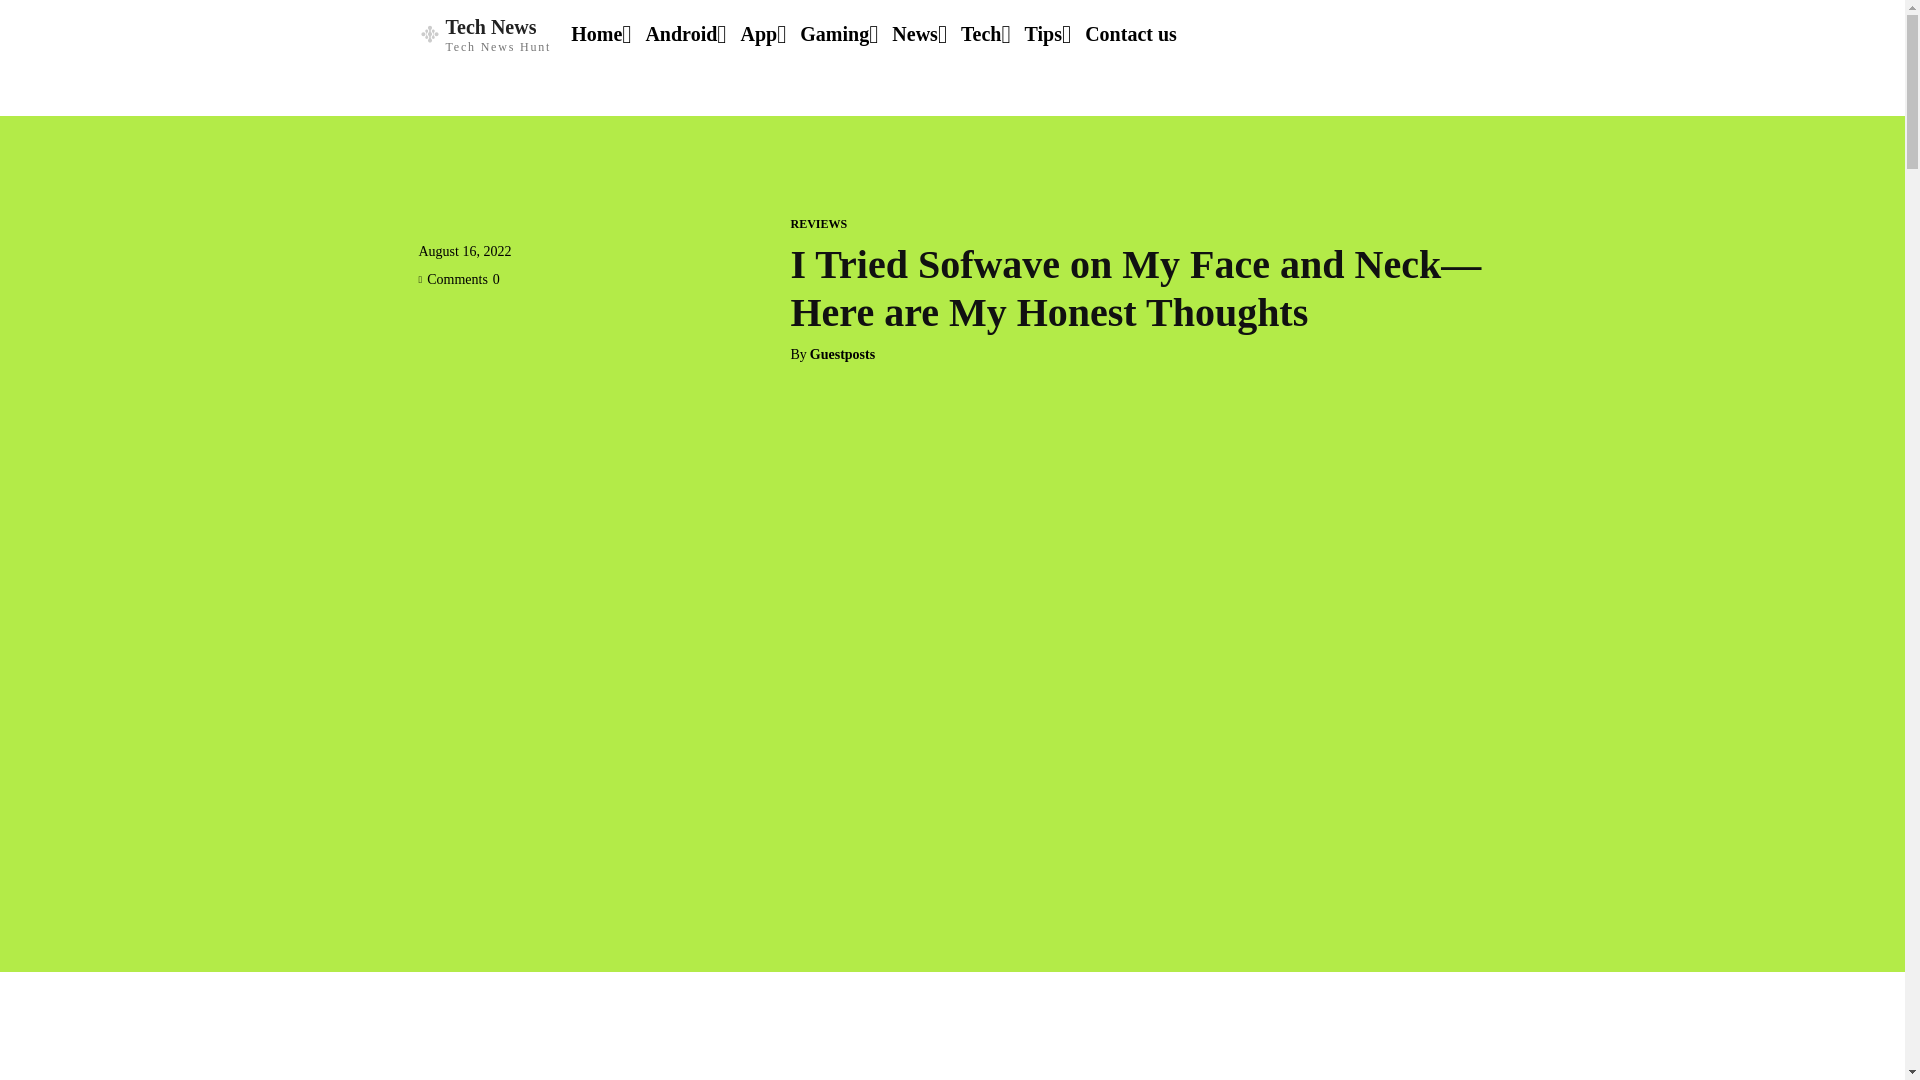 The height and width of the screenshot is (1080, 1920). Describe the element at coordinates (484, 34) in the screenshot. I see `Home` at that location.